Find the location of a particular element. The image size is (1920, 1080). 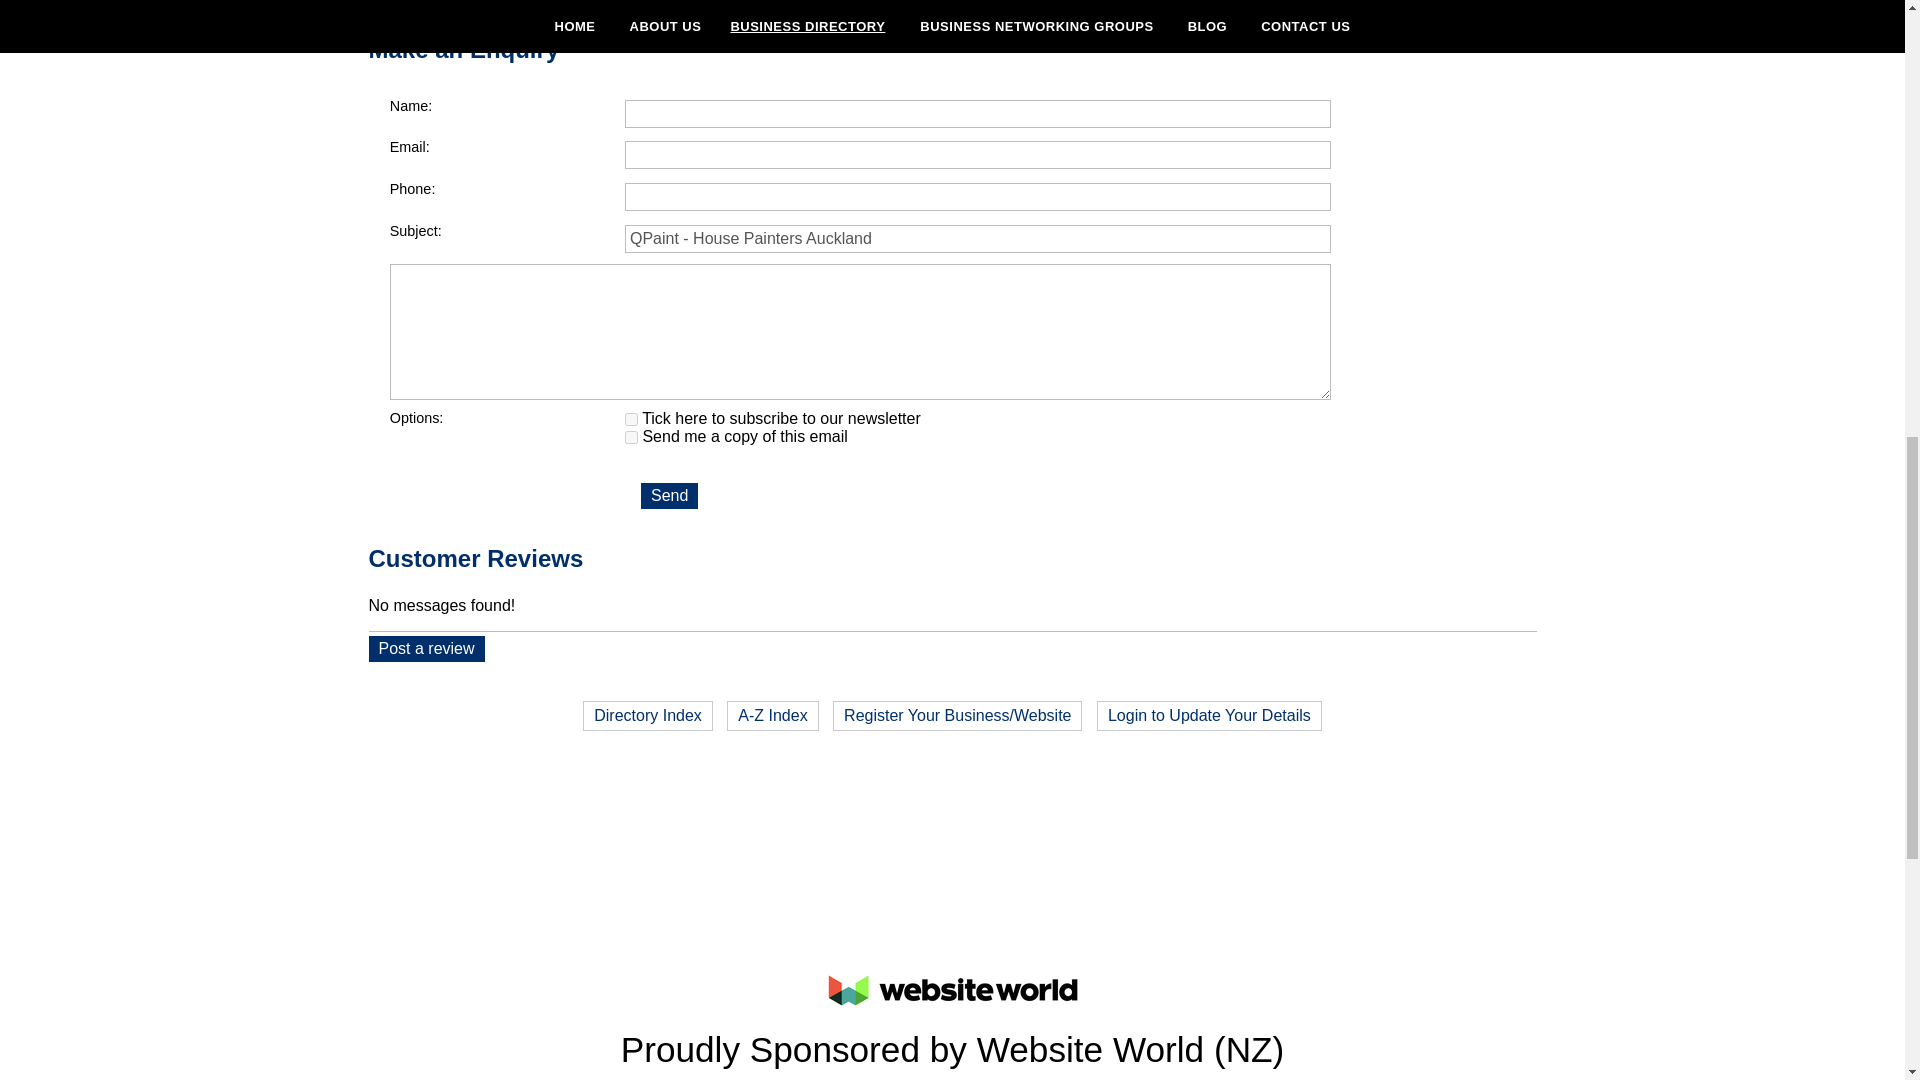

QPaint - House Painters Auckland is located at coordinates (978, 238).